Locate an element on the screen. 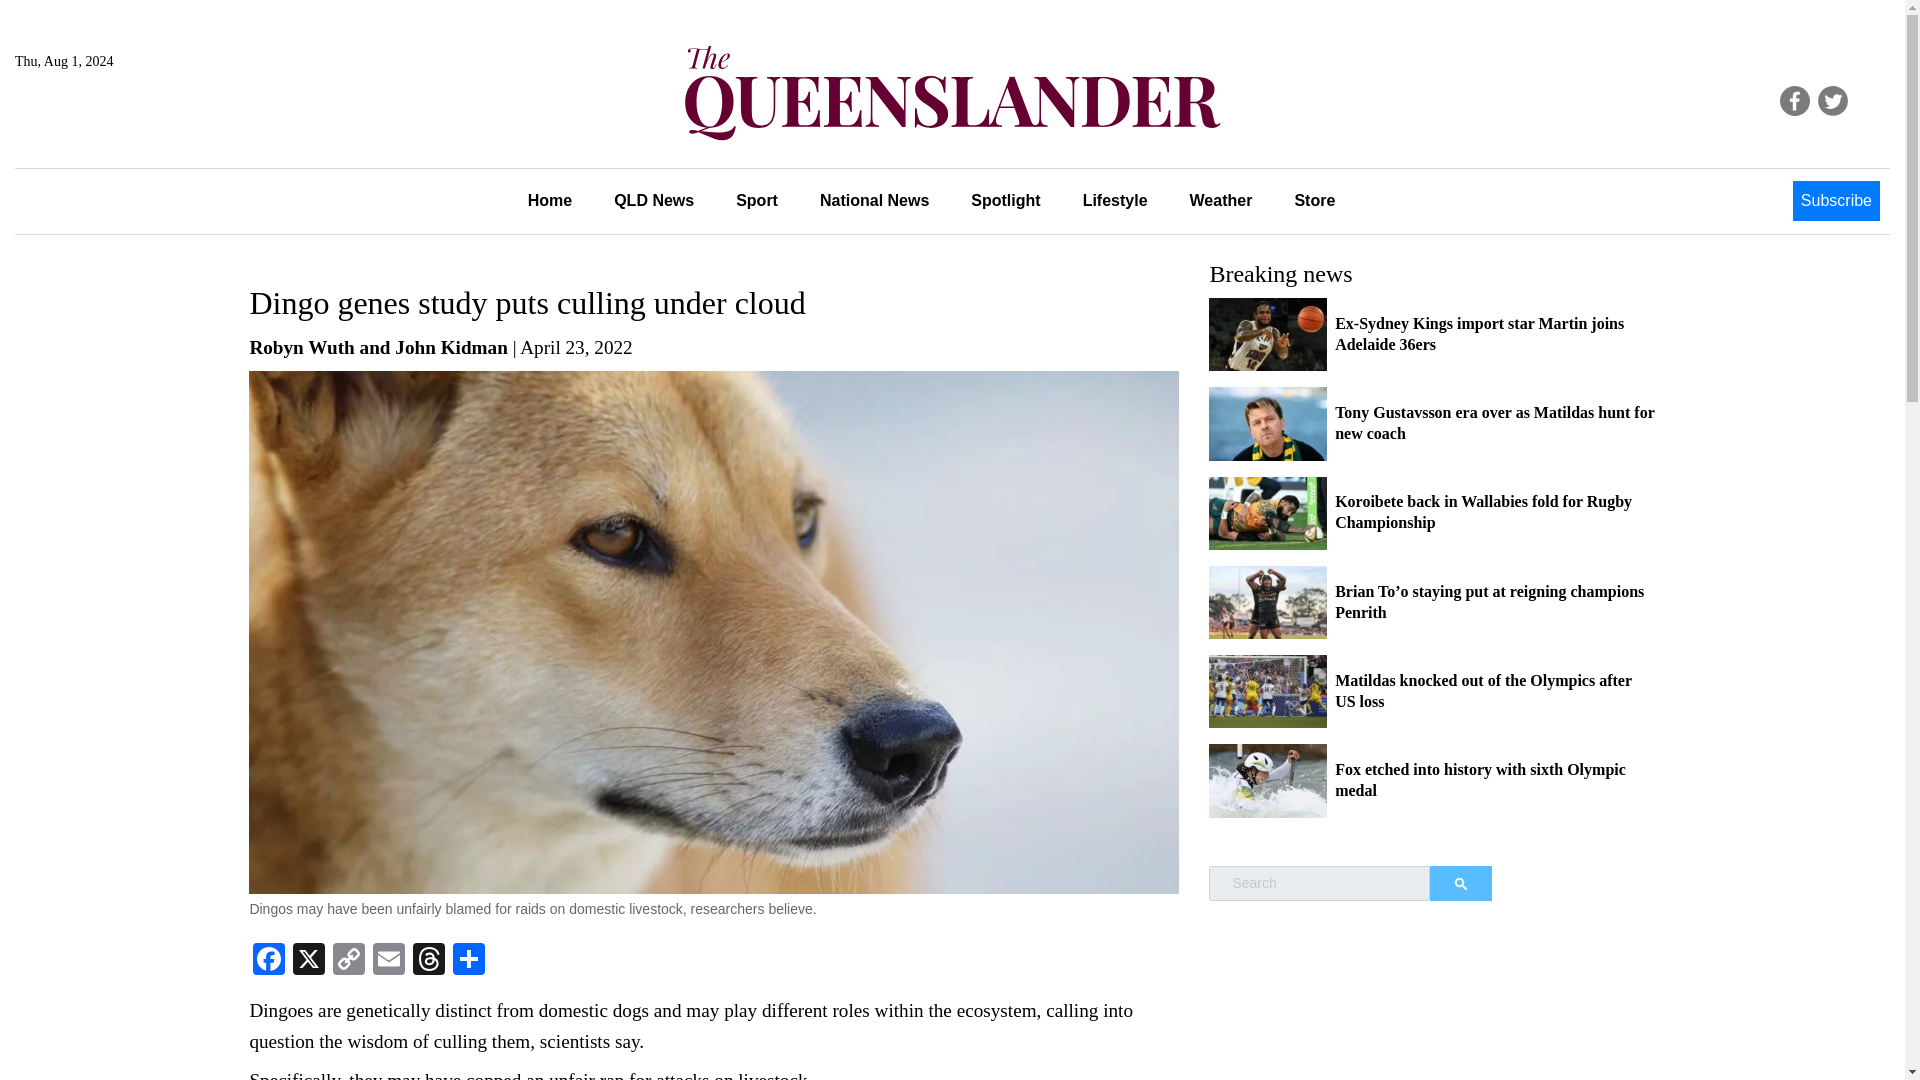 The image size is (1920, 1080). Subscribe is located at coordinates (1836, 201).